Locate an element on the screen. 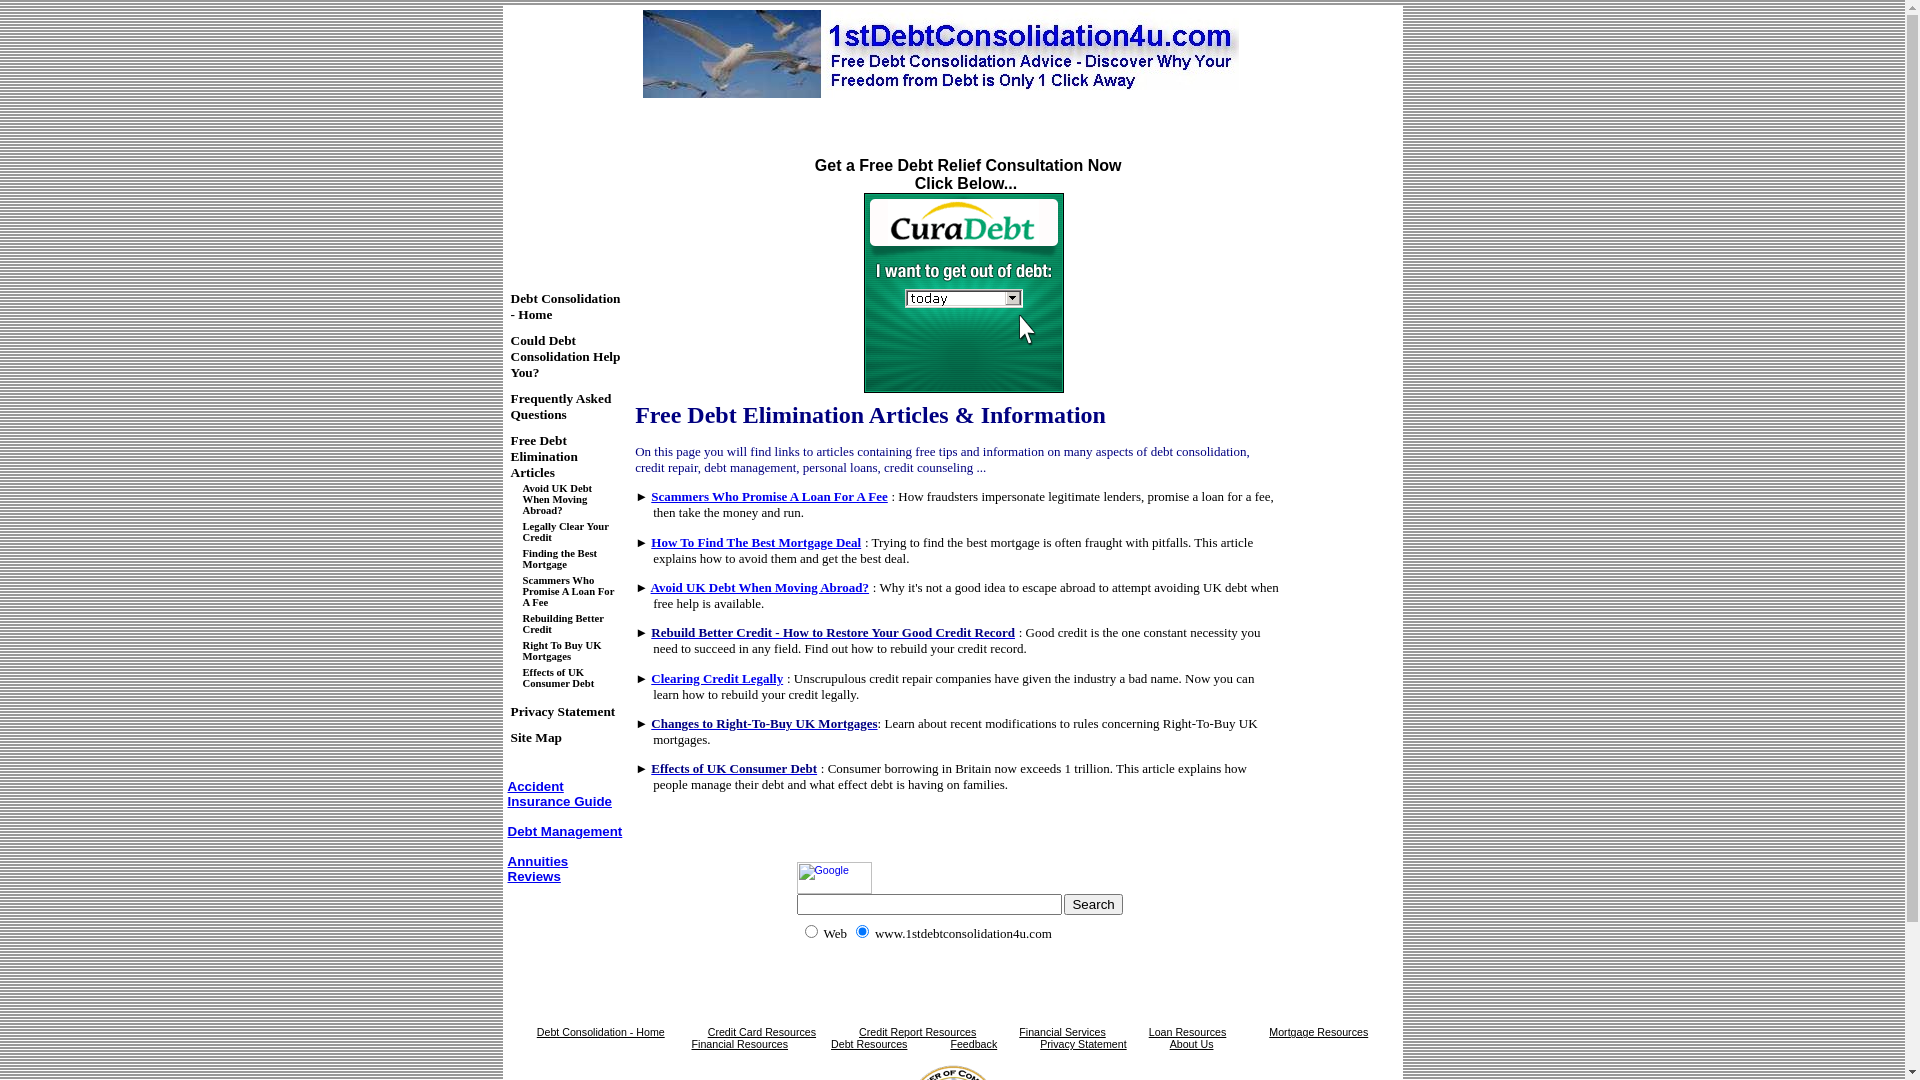  Site Map is located at coordinates (536, 738).